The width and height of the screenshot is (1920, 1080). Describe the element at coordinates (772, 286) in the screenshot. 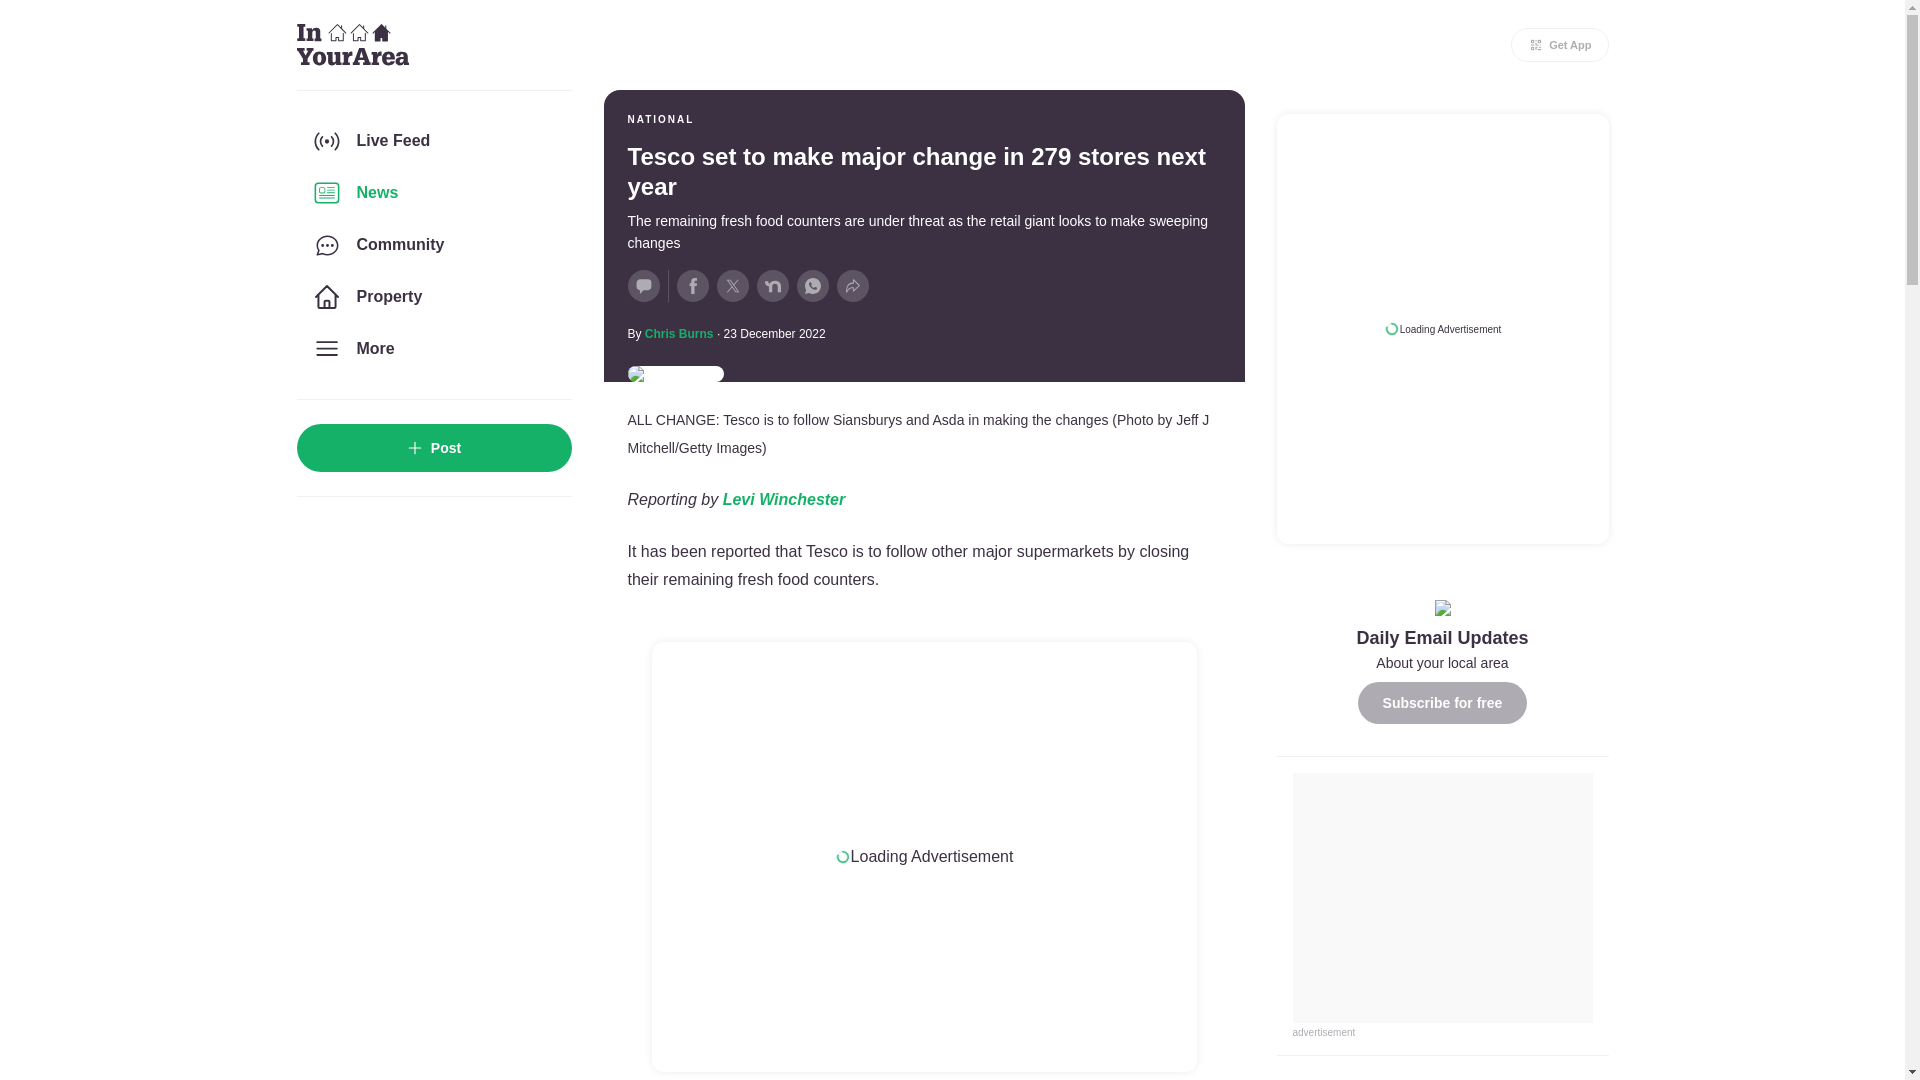

I see `Share to Nextdoor` at that location.